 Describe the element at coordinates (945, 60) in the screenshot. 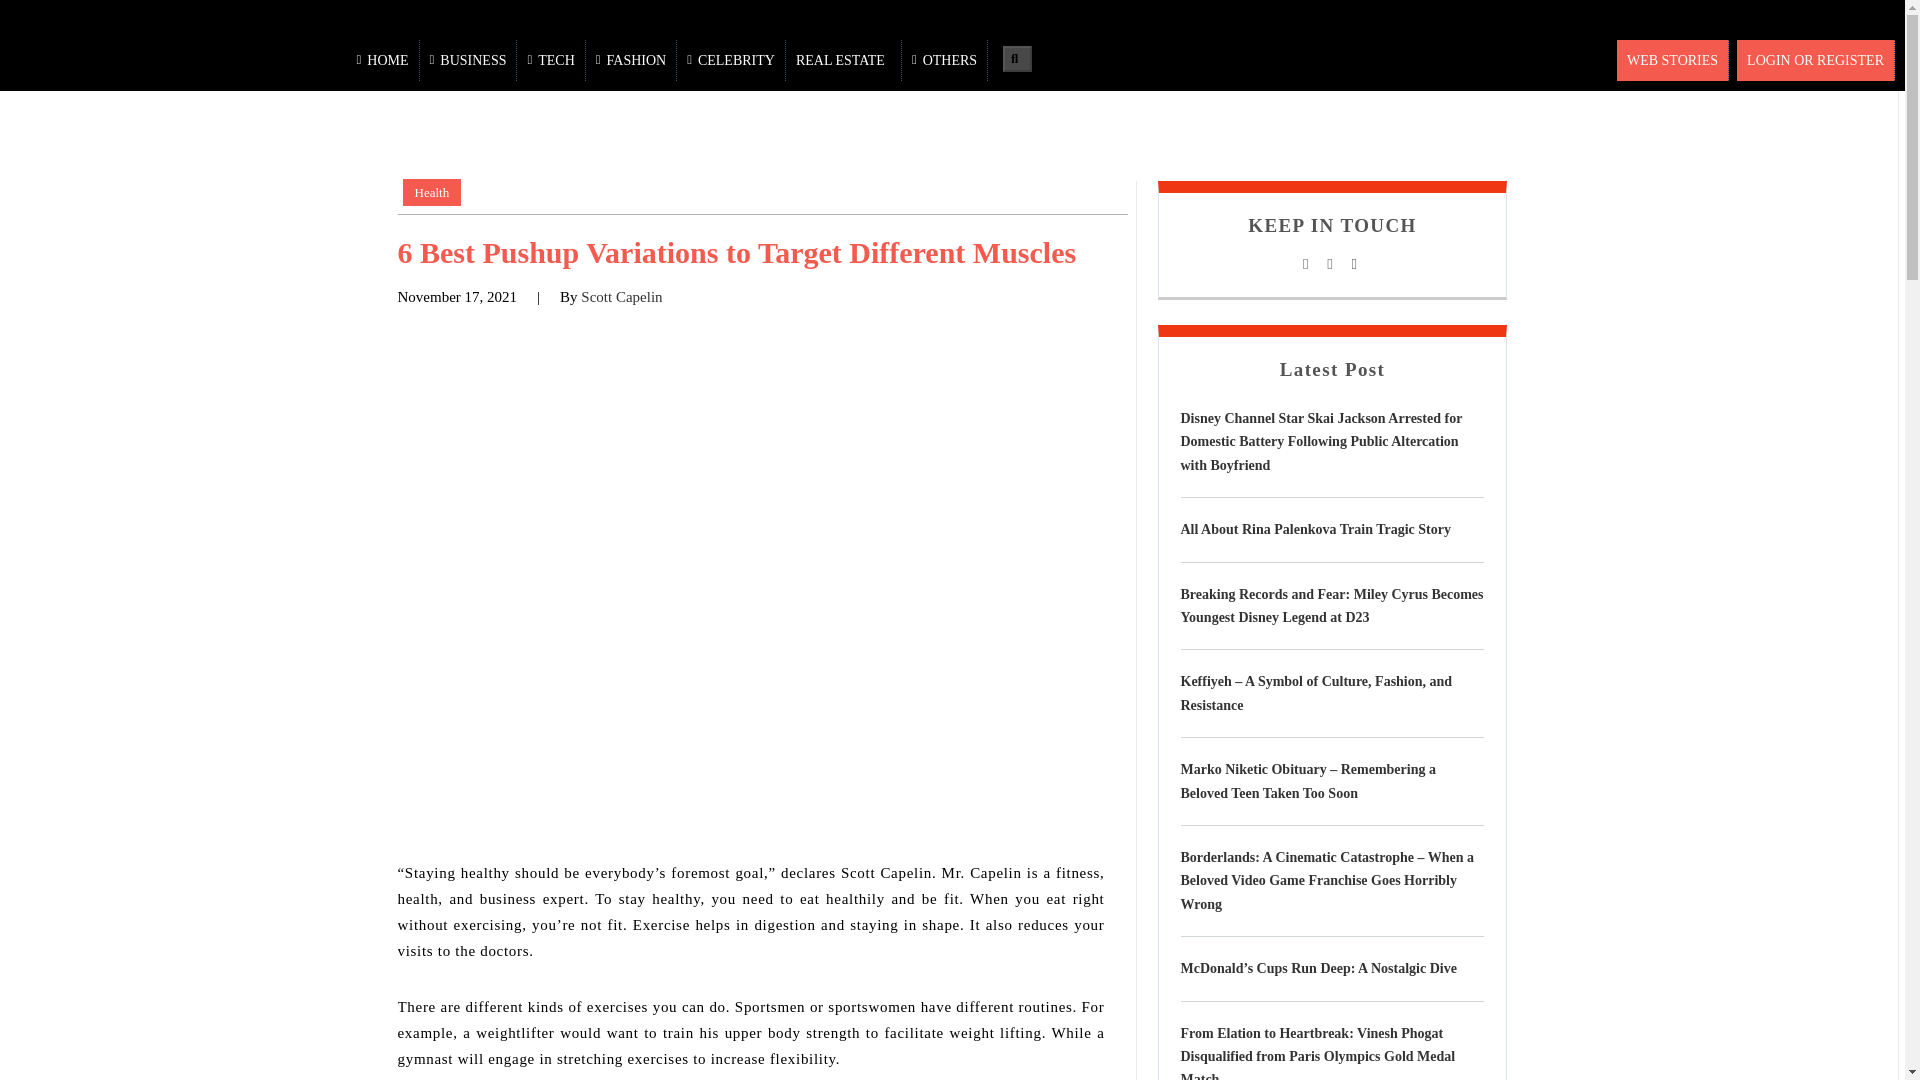

I see `OTHERS` at that location.